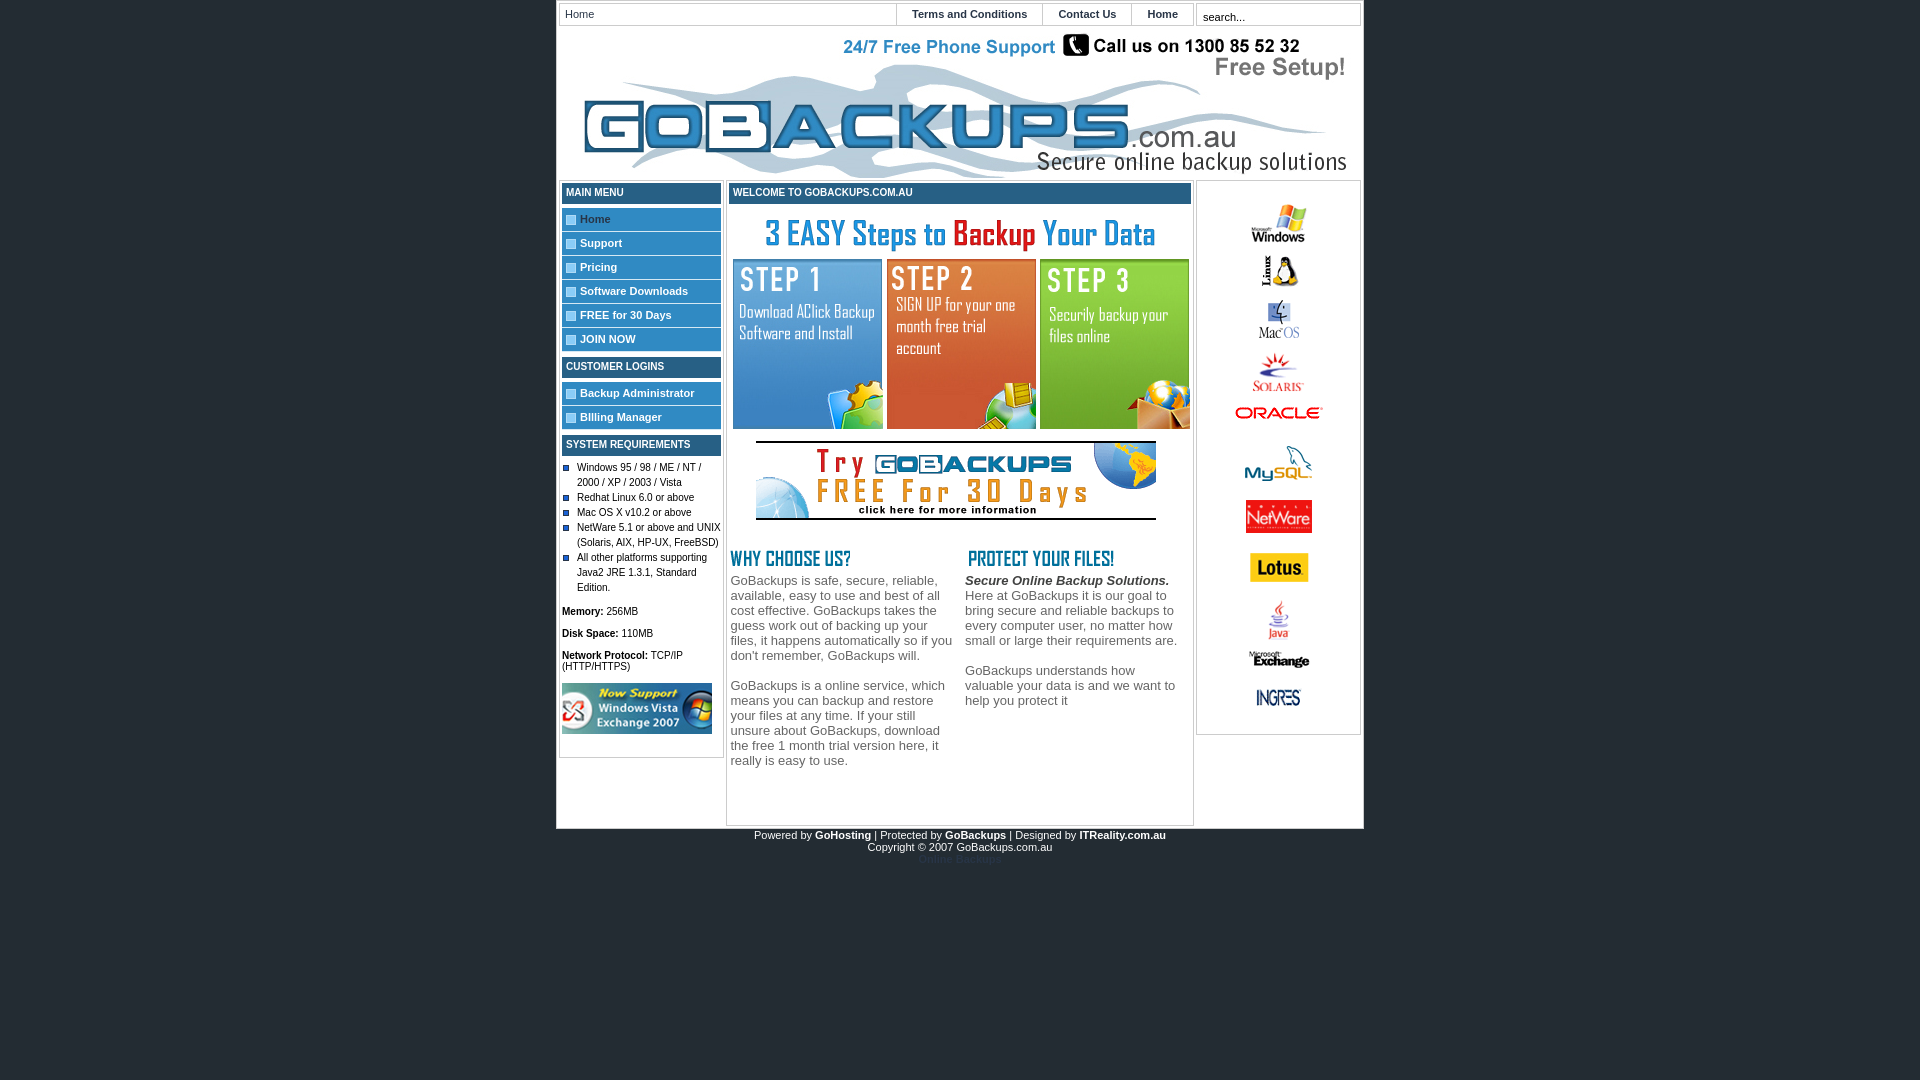  I want to click on STEP 3 -  securily backup your files online, so click(1115, 344).